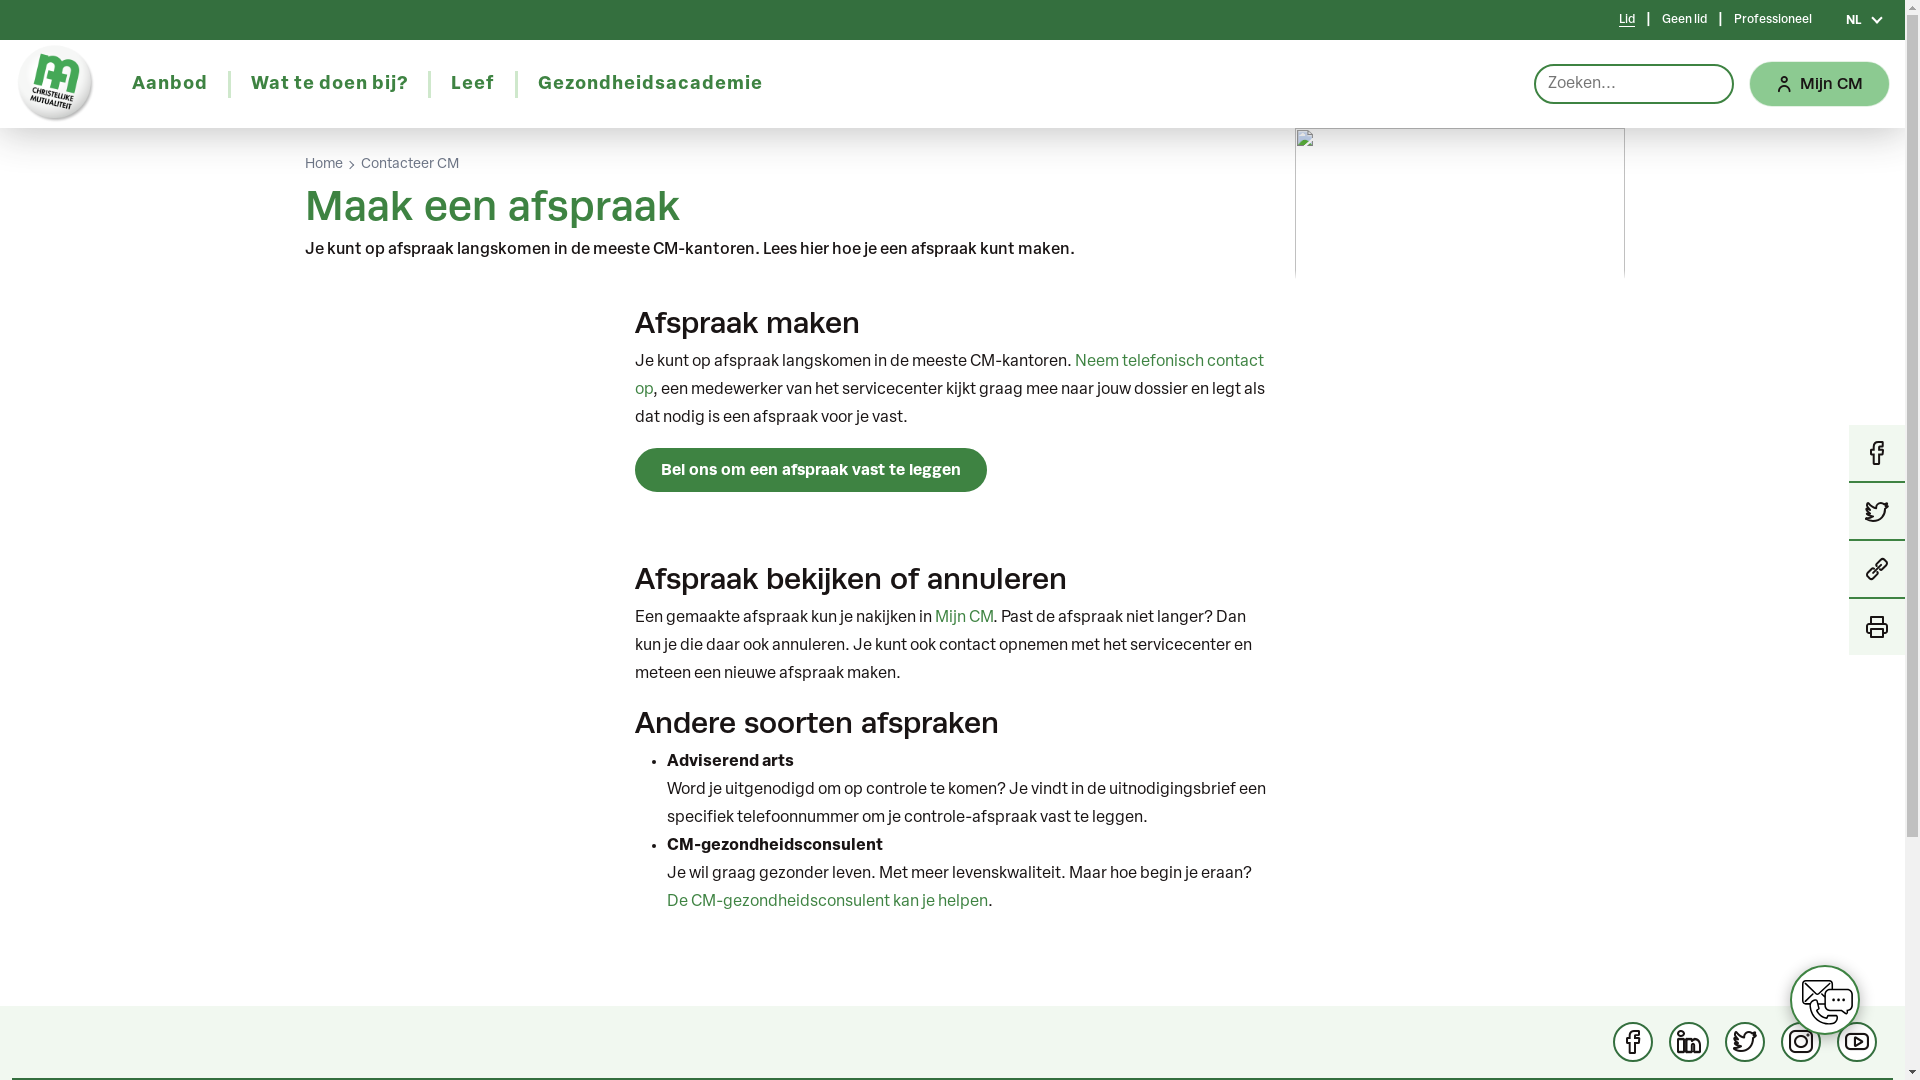 Image resolution: width=1920 pixels, height=1080 pixels. Describe the element at coordinates (323, 165) in the screenshot. I see `Home` at that location.